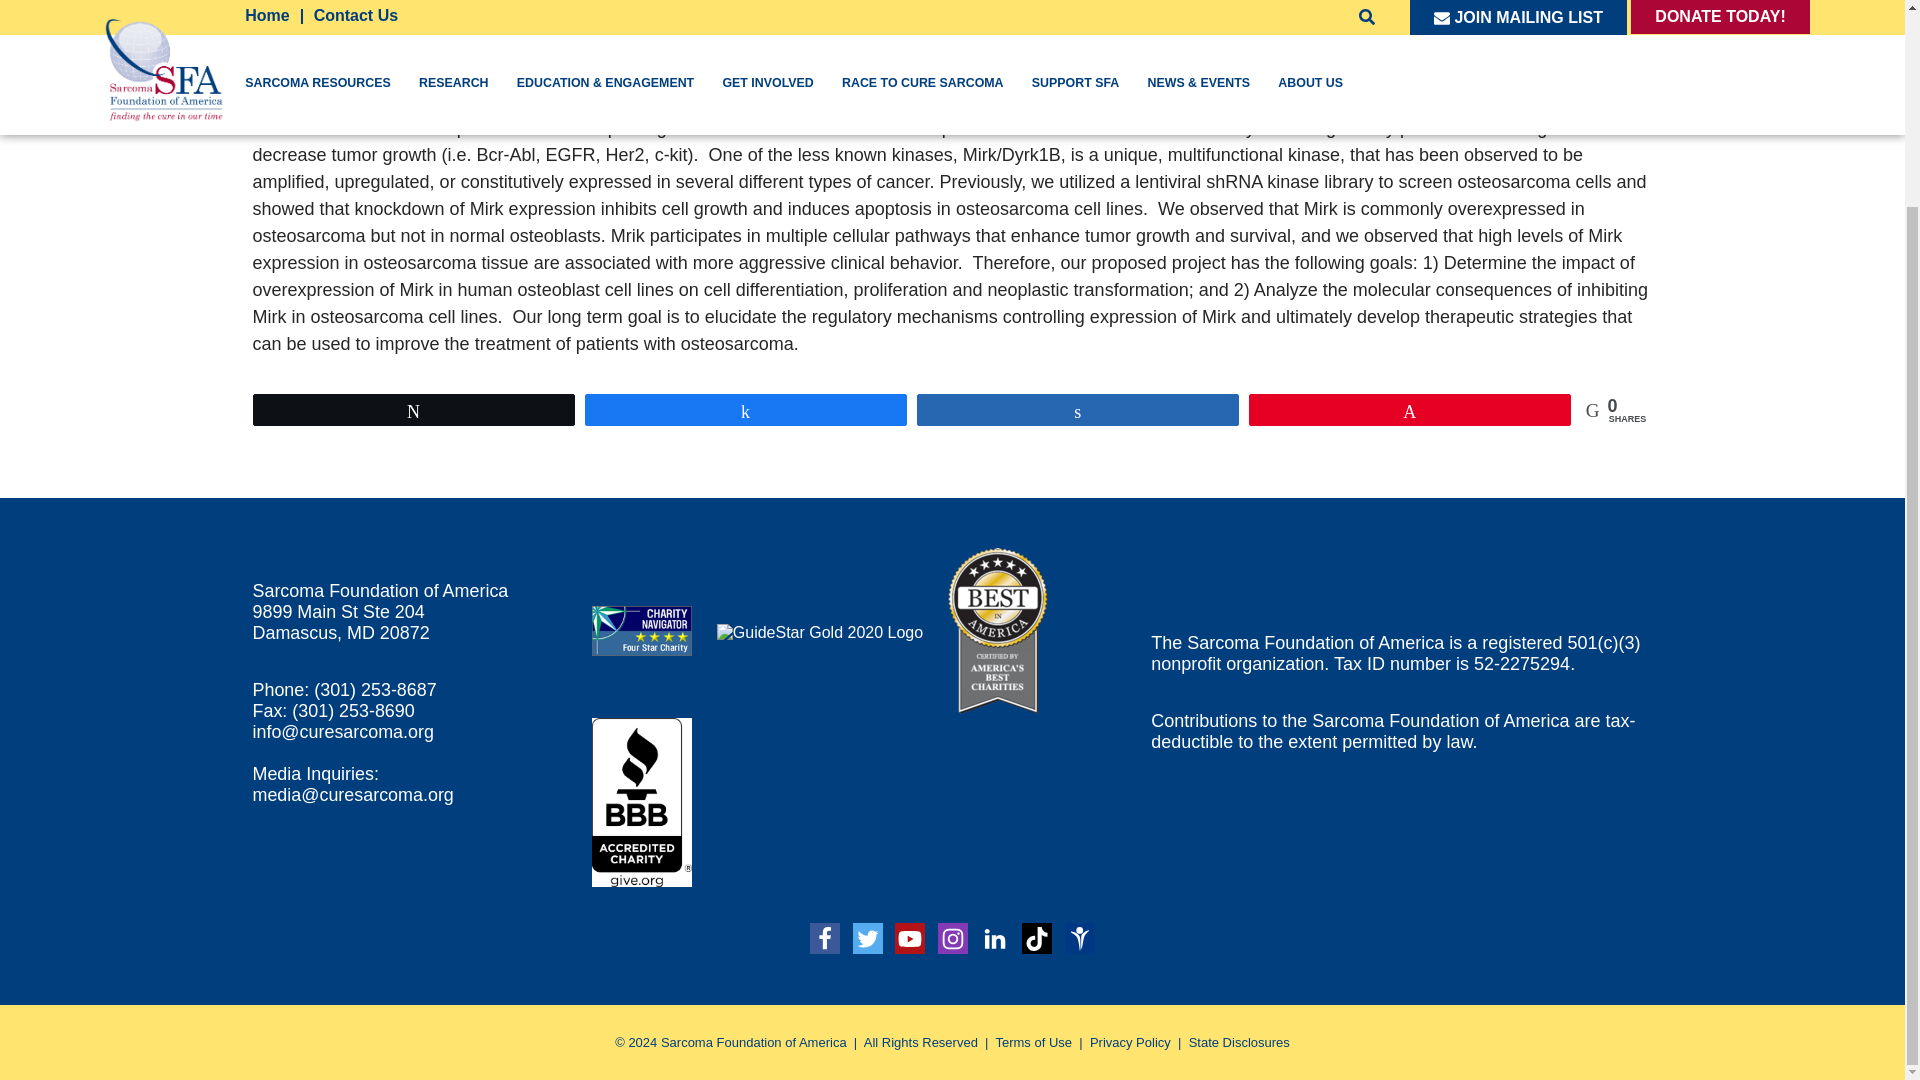 The image size is (1920, 1080). I want to click on Subscribe to Sarcoma Foundation of America on YouTube, so click(910, 938).